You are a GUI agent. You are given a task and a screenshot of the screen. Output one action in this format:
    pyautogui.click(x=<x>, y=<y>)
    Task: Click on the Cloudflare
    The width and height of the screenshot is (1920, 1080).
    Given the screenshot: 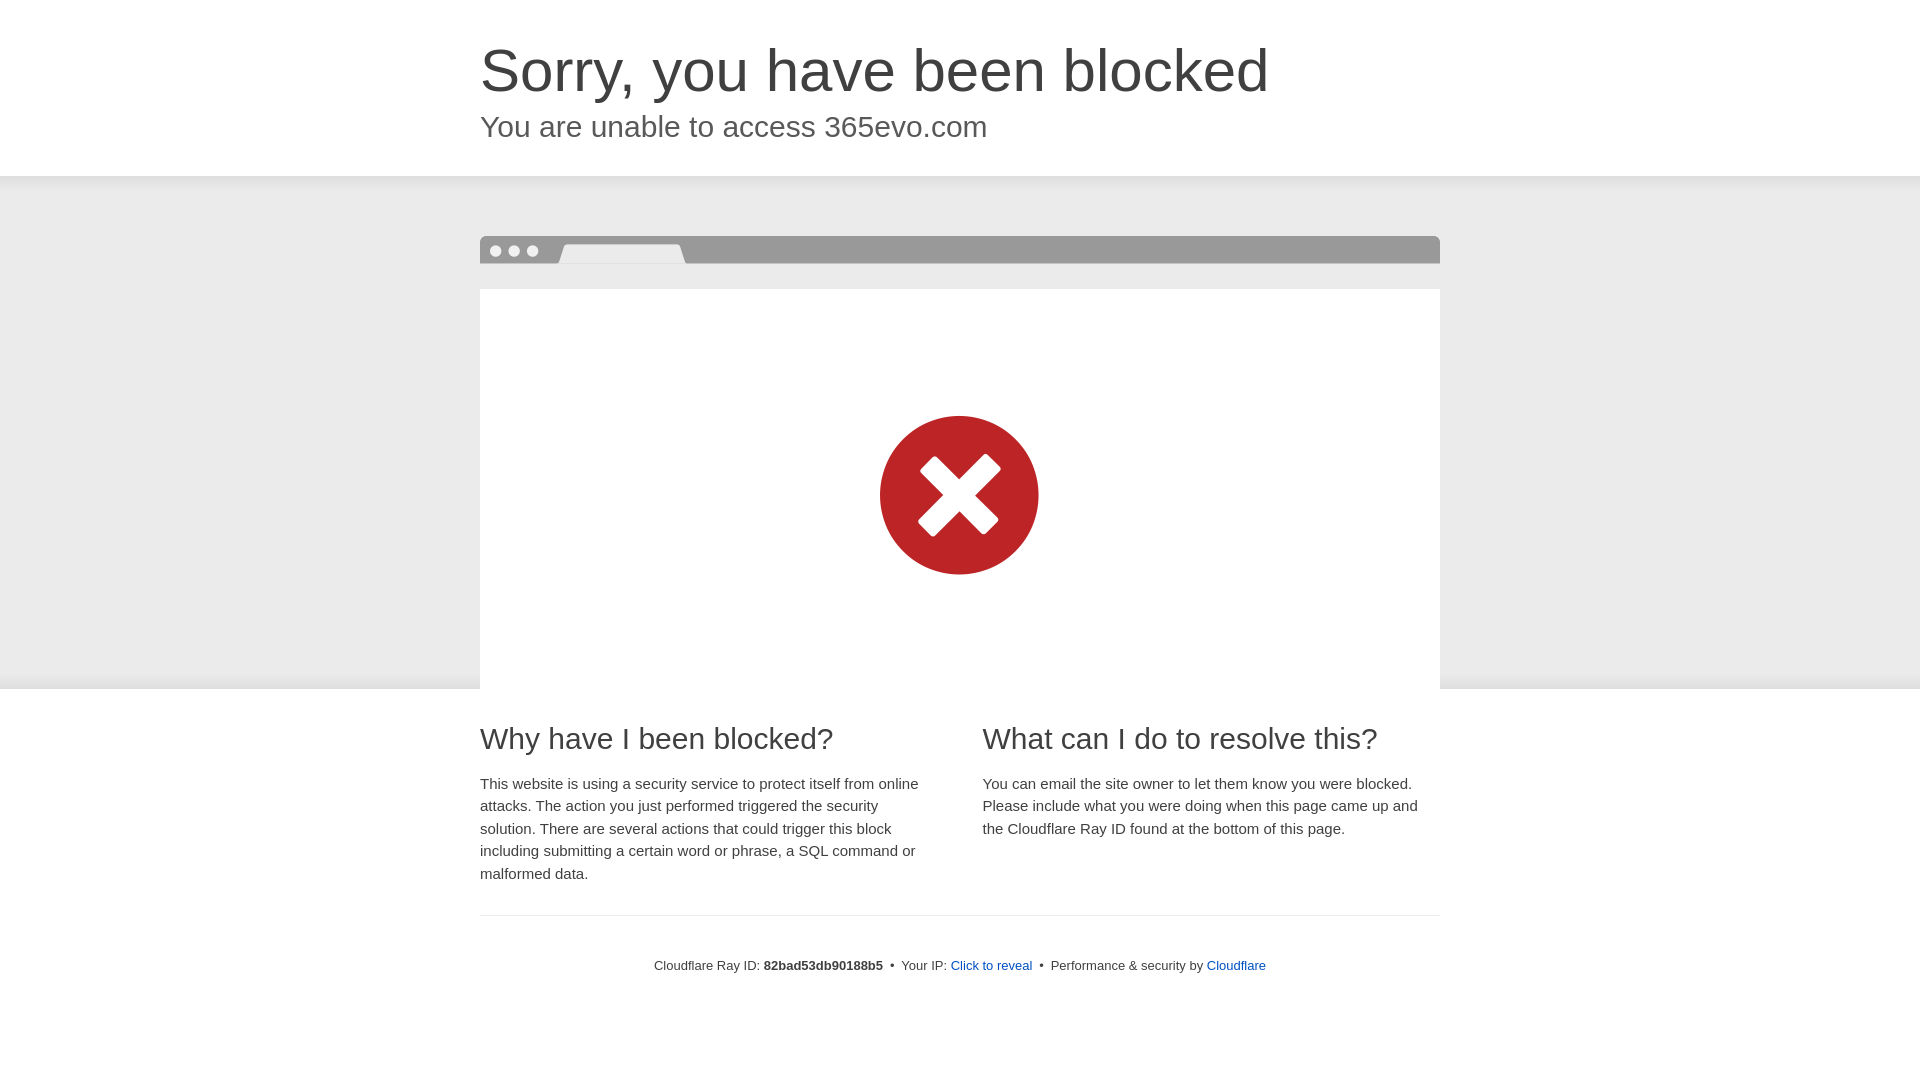 What is the action you would take?
    pyautogui.click(x=1236, y=966)
    